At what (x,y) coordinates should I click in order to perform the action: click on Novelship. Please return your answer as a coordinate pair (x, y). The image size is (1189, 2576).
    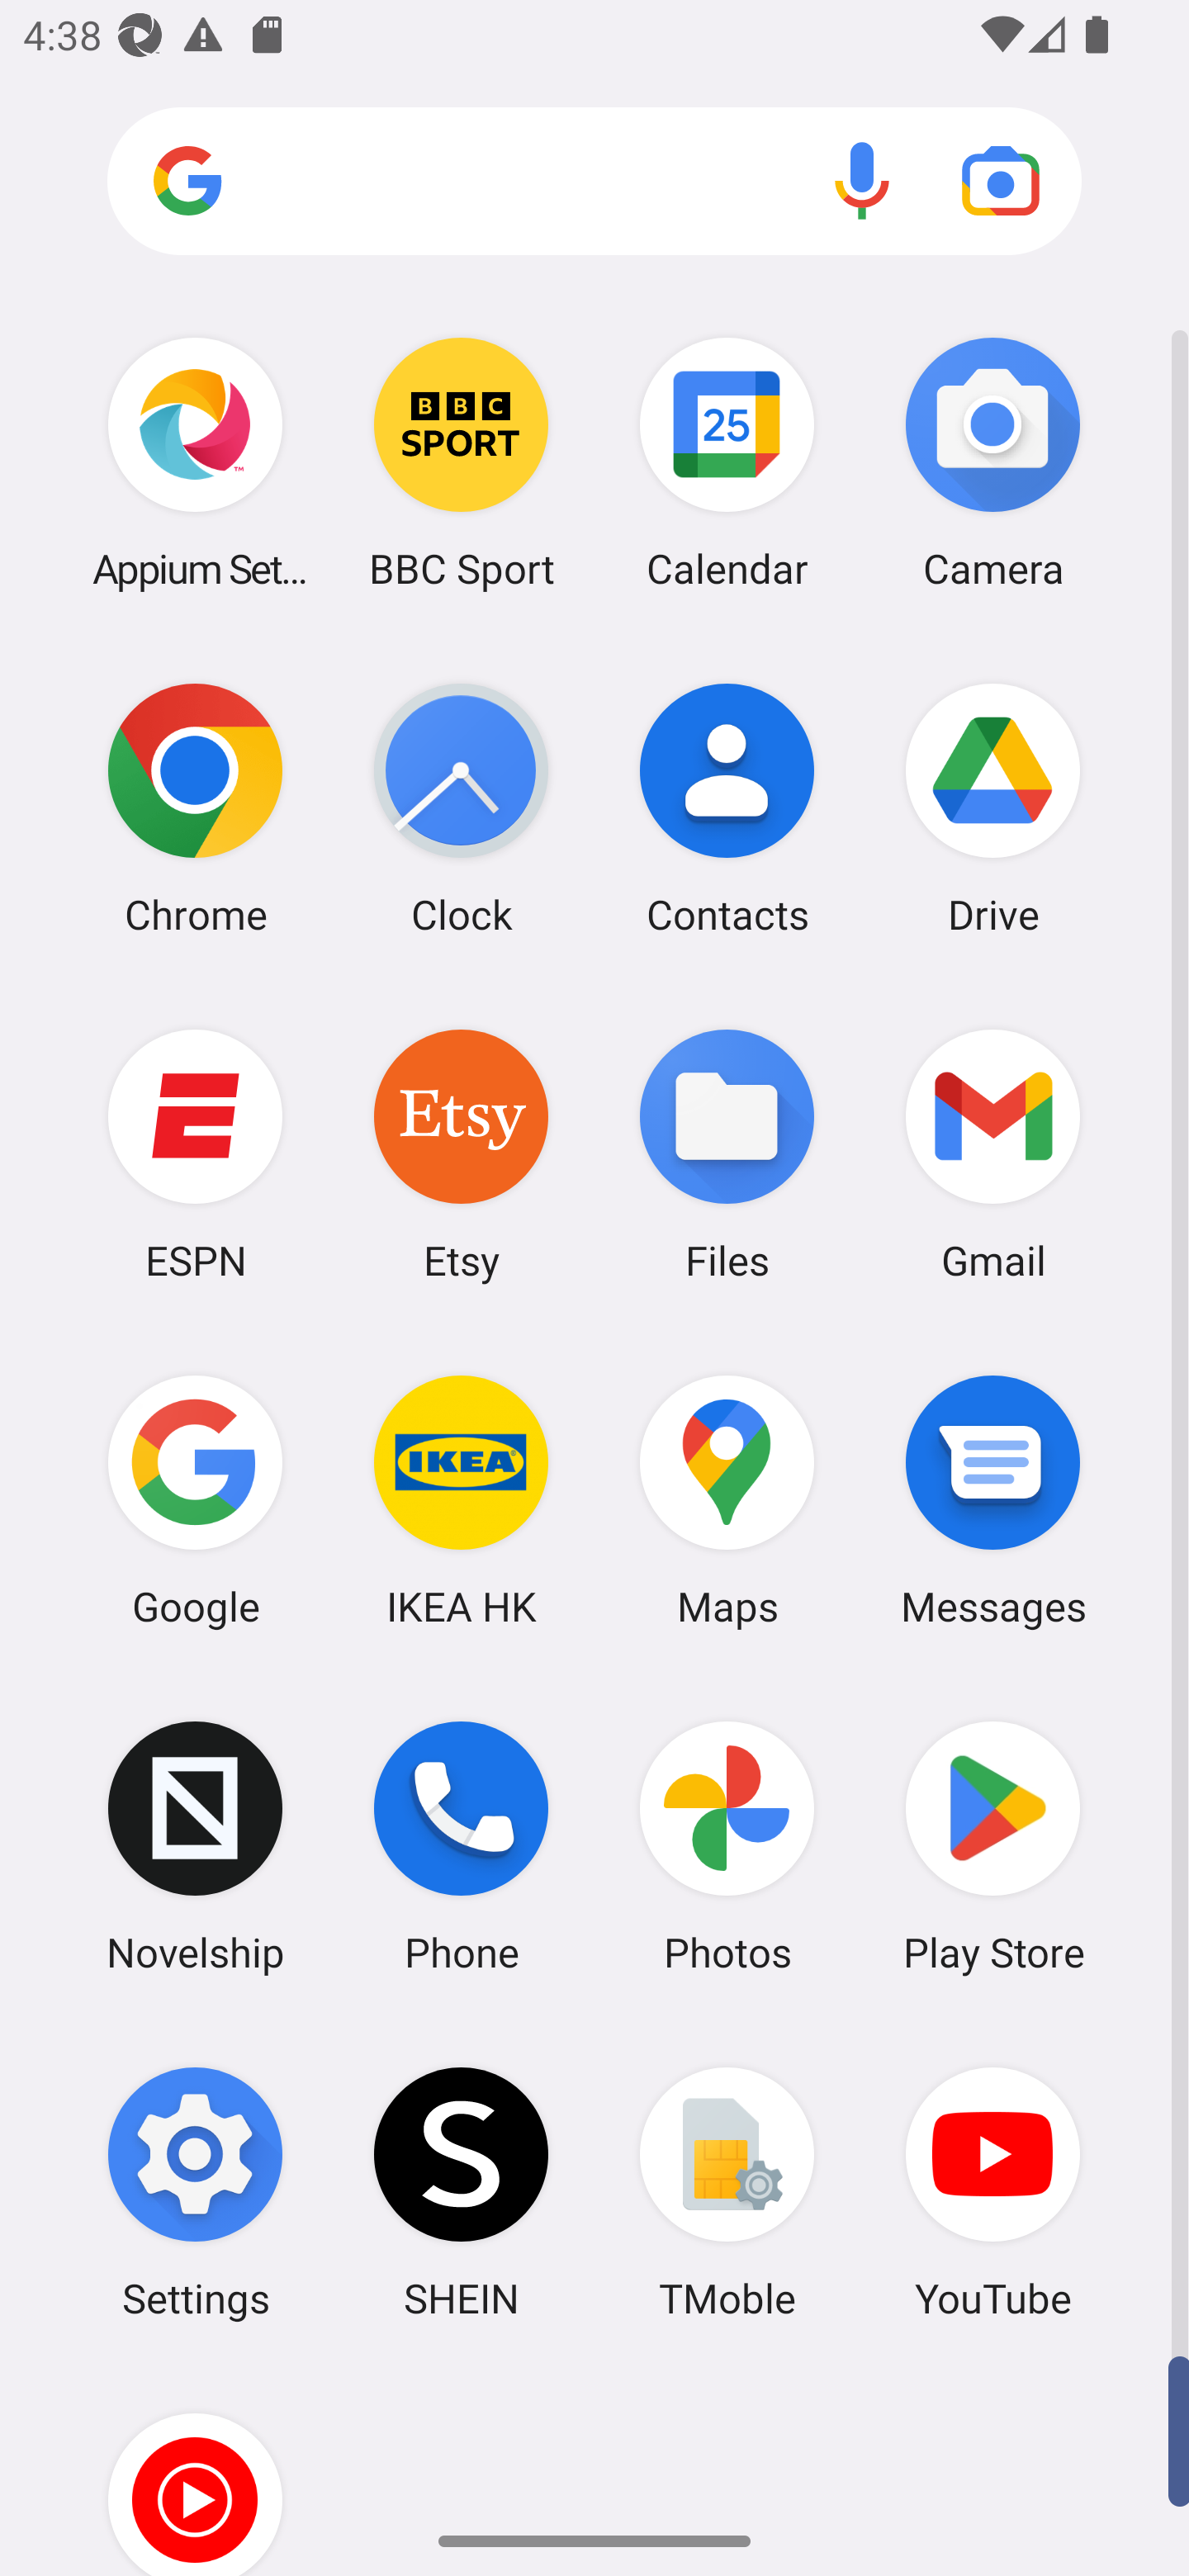
    Looking at the image, I should click on (195, 1847).